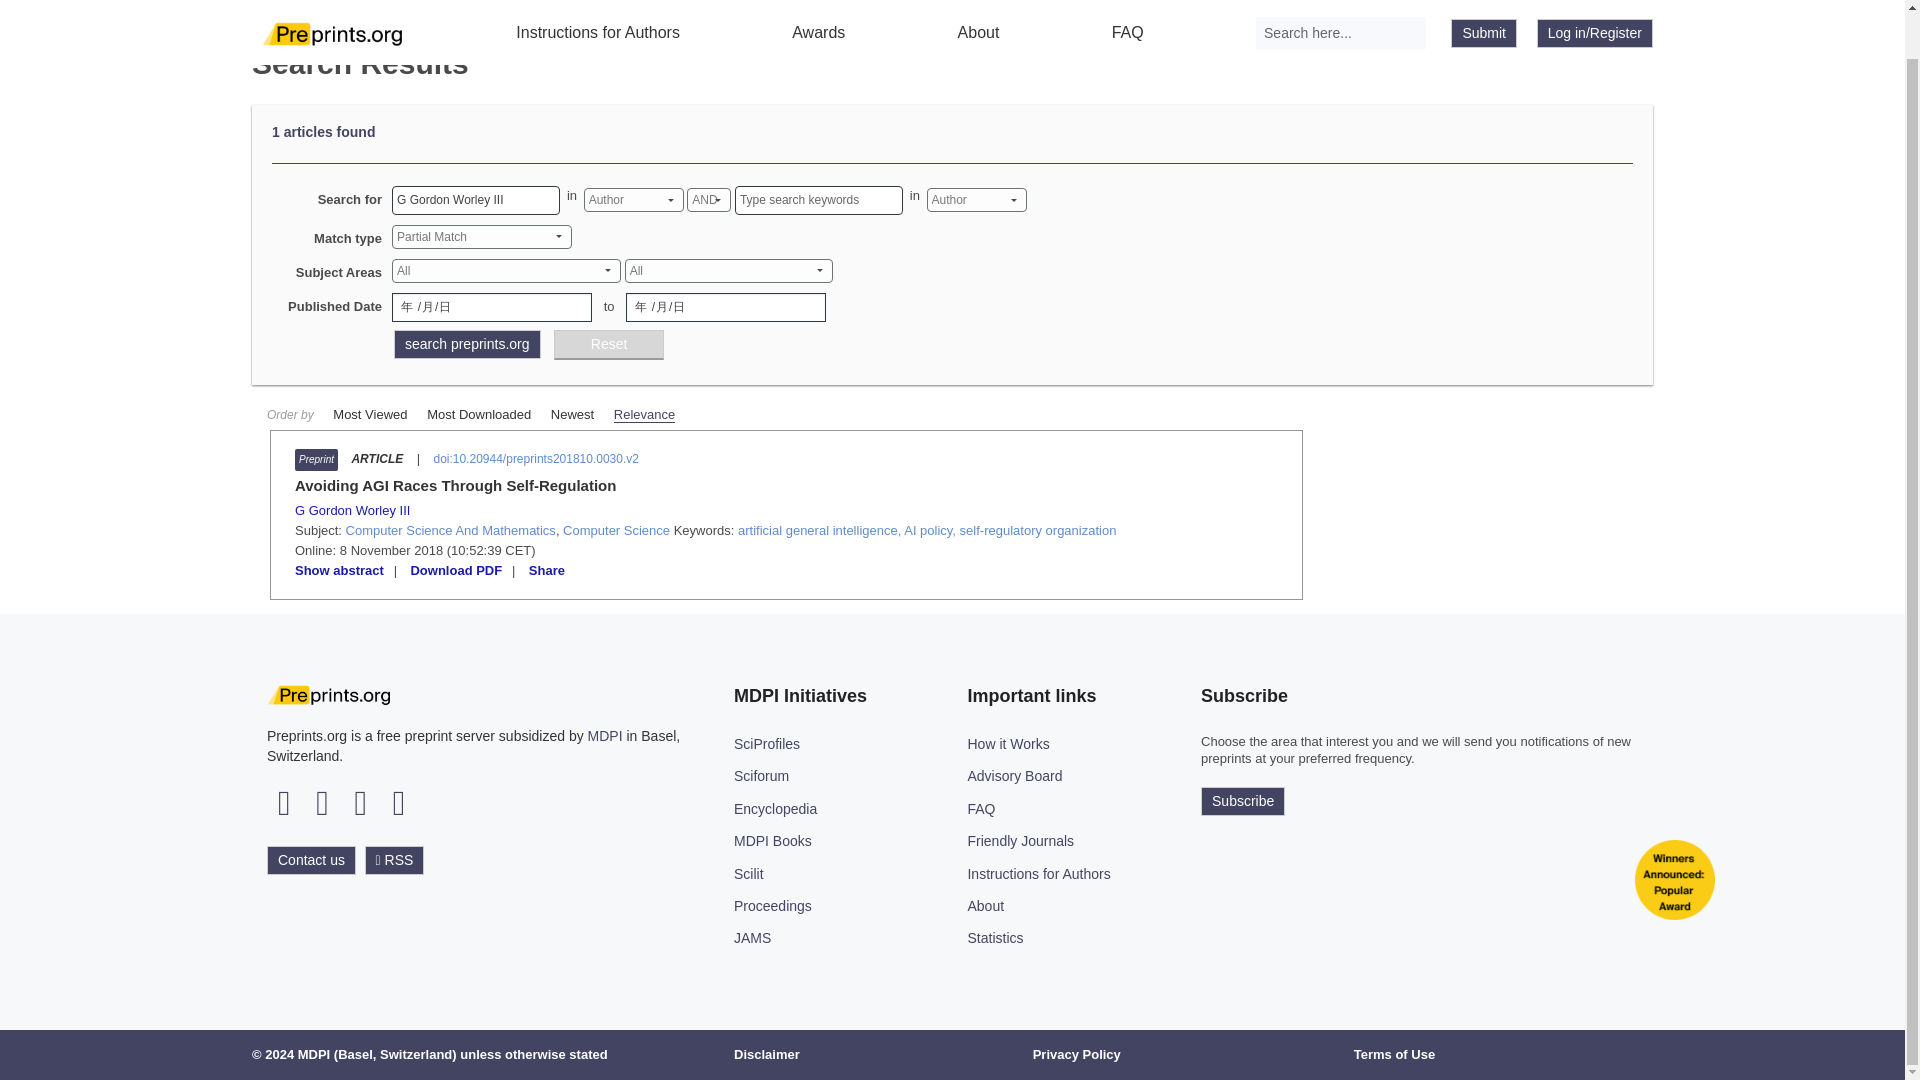 Image resolution: width=1920 pixels, height=1080 pixels. Describe the element at coordinates (979, 9) in the screenshot. I see `About` at that location.